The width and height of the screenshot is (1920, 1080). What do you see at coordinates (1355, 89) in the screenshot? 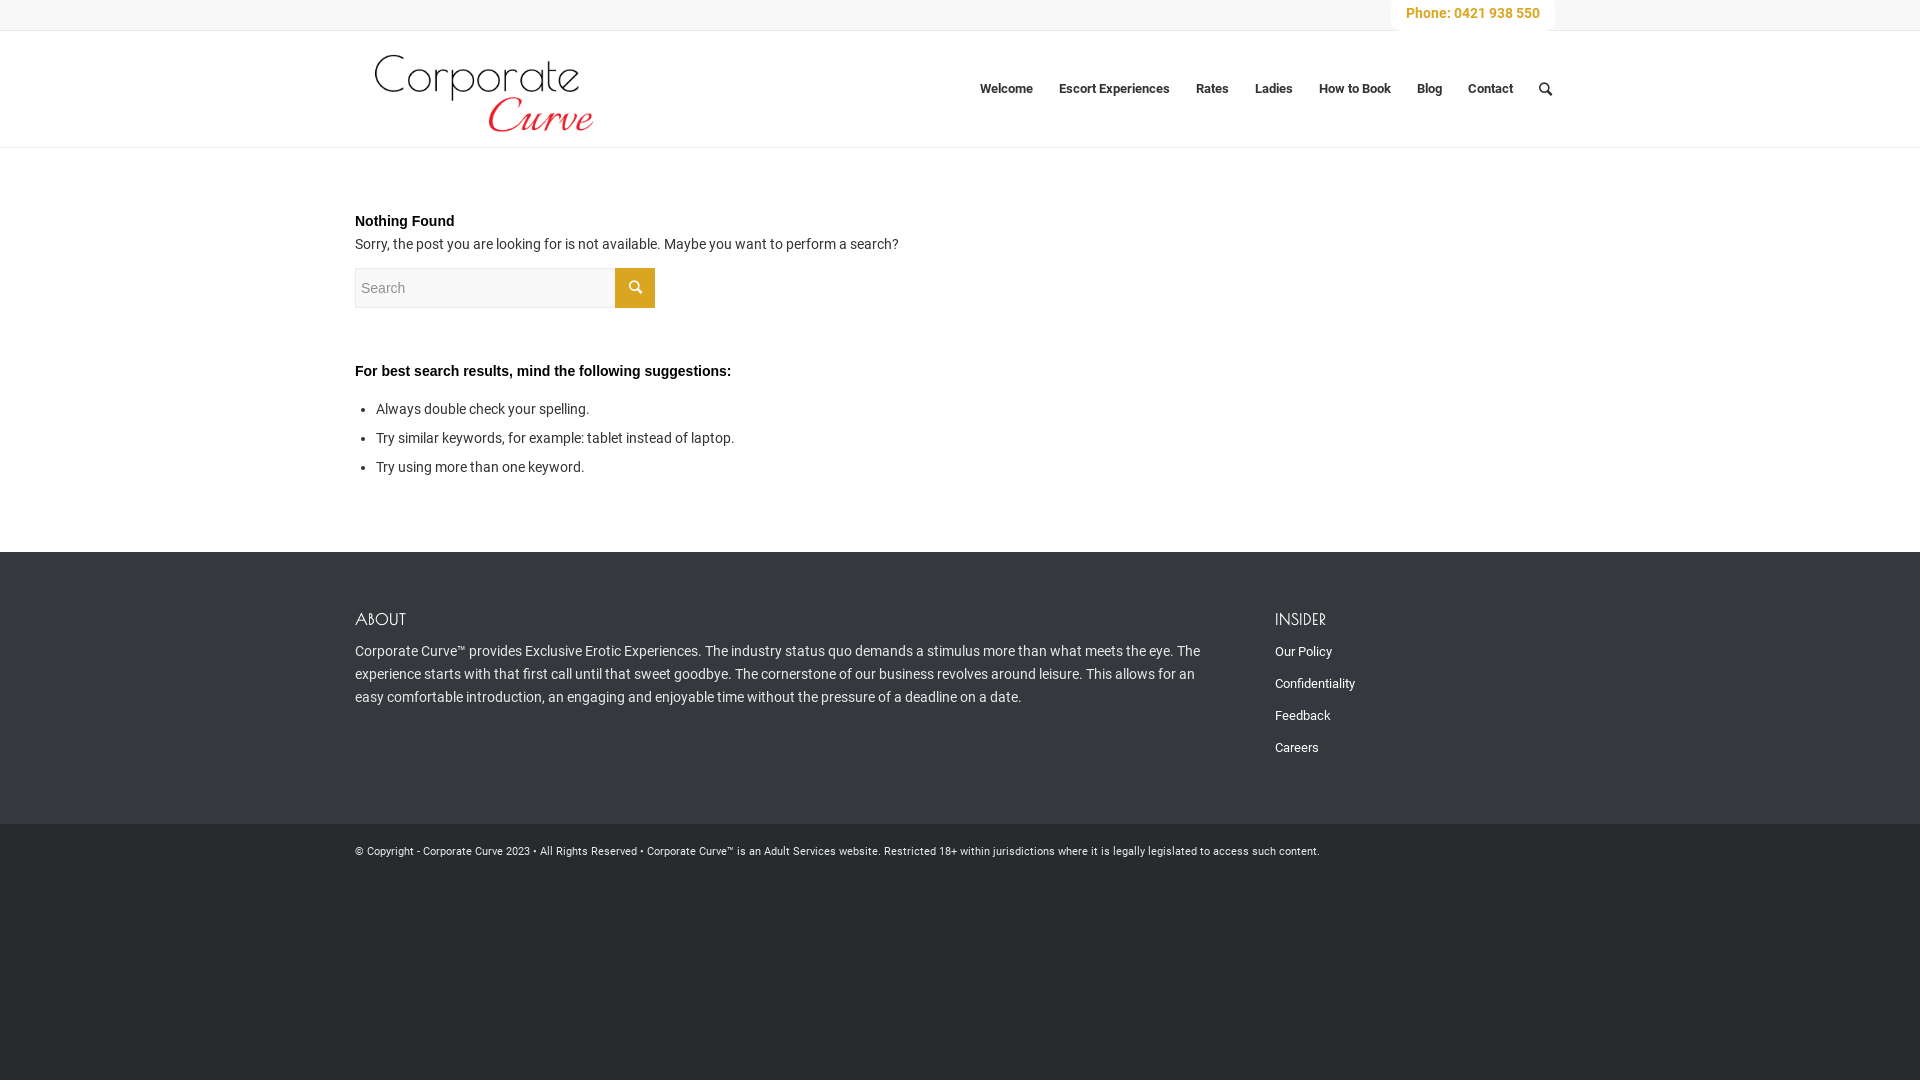
I see `How to Book` at bounding box center [1355, 89].